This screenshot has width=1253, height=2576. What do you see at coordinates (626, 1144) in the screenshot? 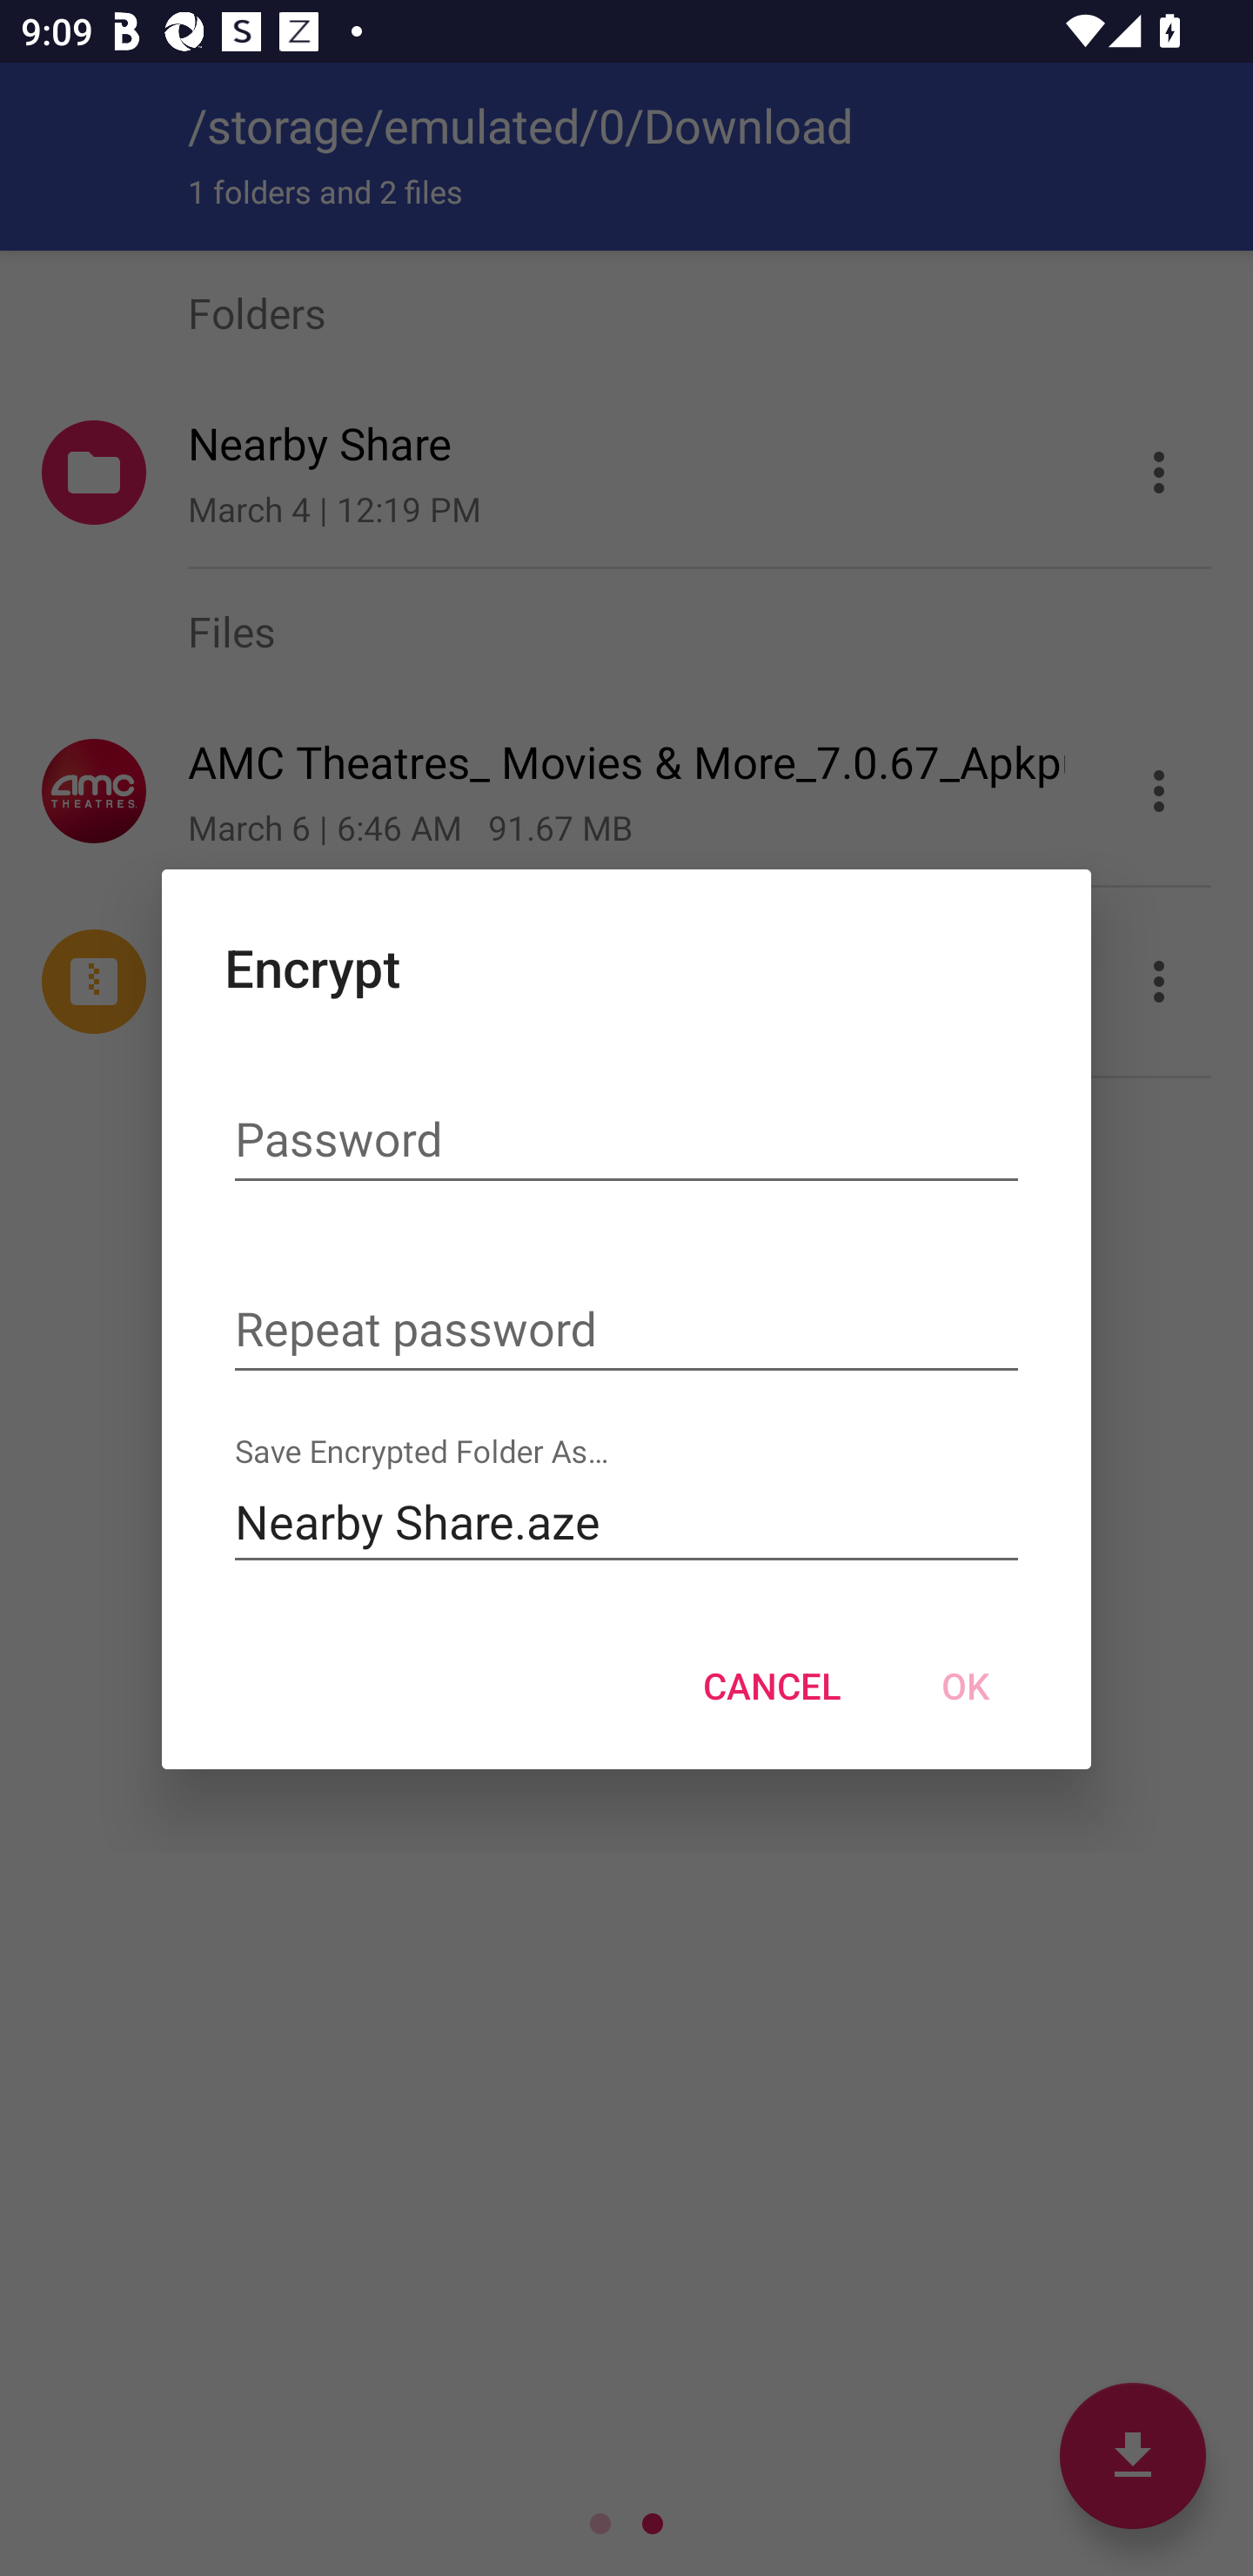
I see `Password` at bounding box center [626, 1144].